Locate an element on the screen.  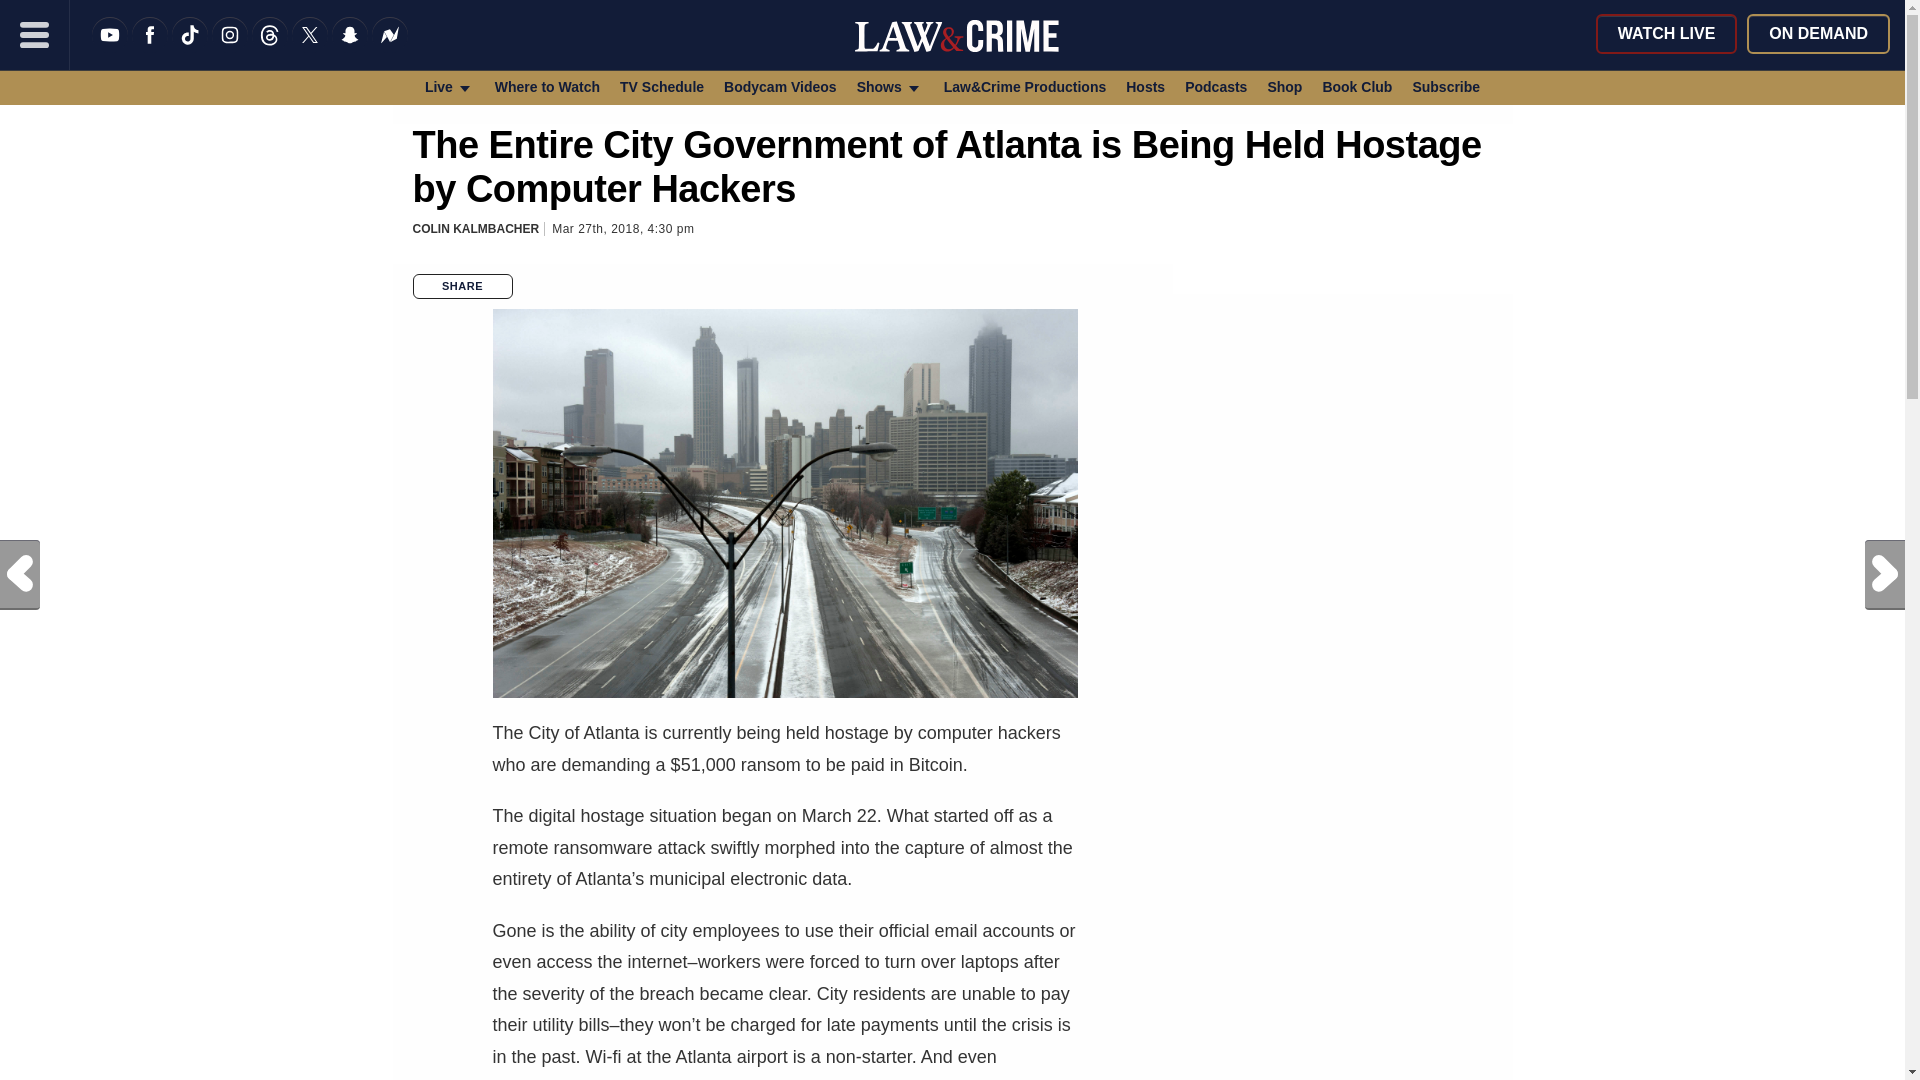
TikTok is located at coordinates (190, 47).